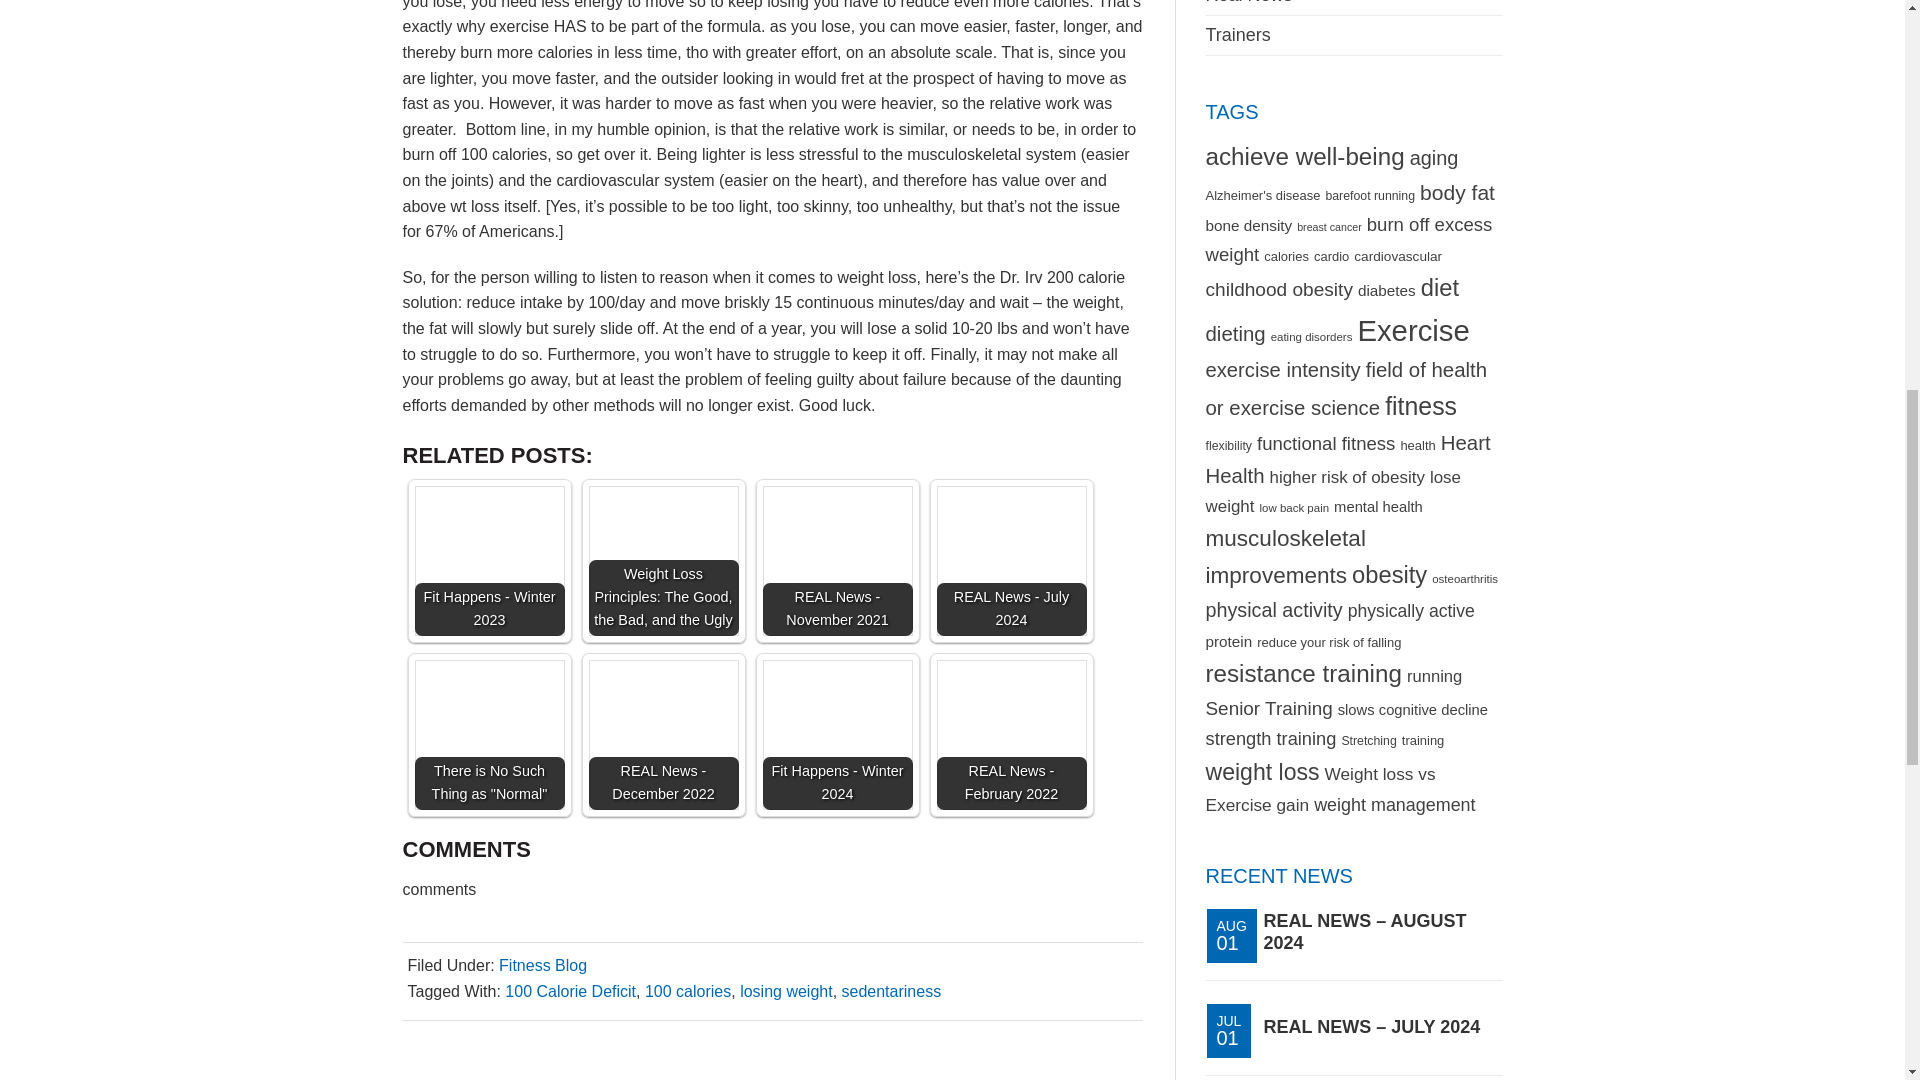  Describe the element at coordinates (489, 734) in the screenshot. I see `There is No Such Thing as "Normal"` at that location.